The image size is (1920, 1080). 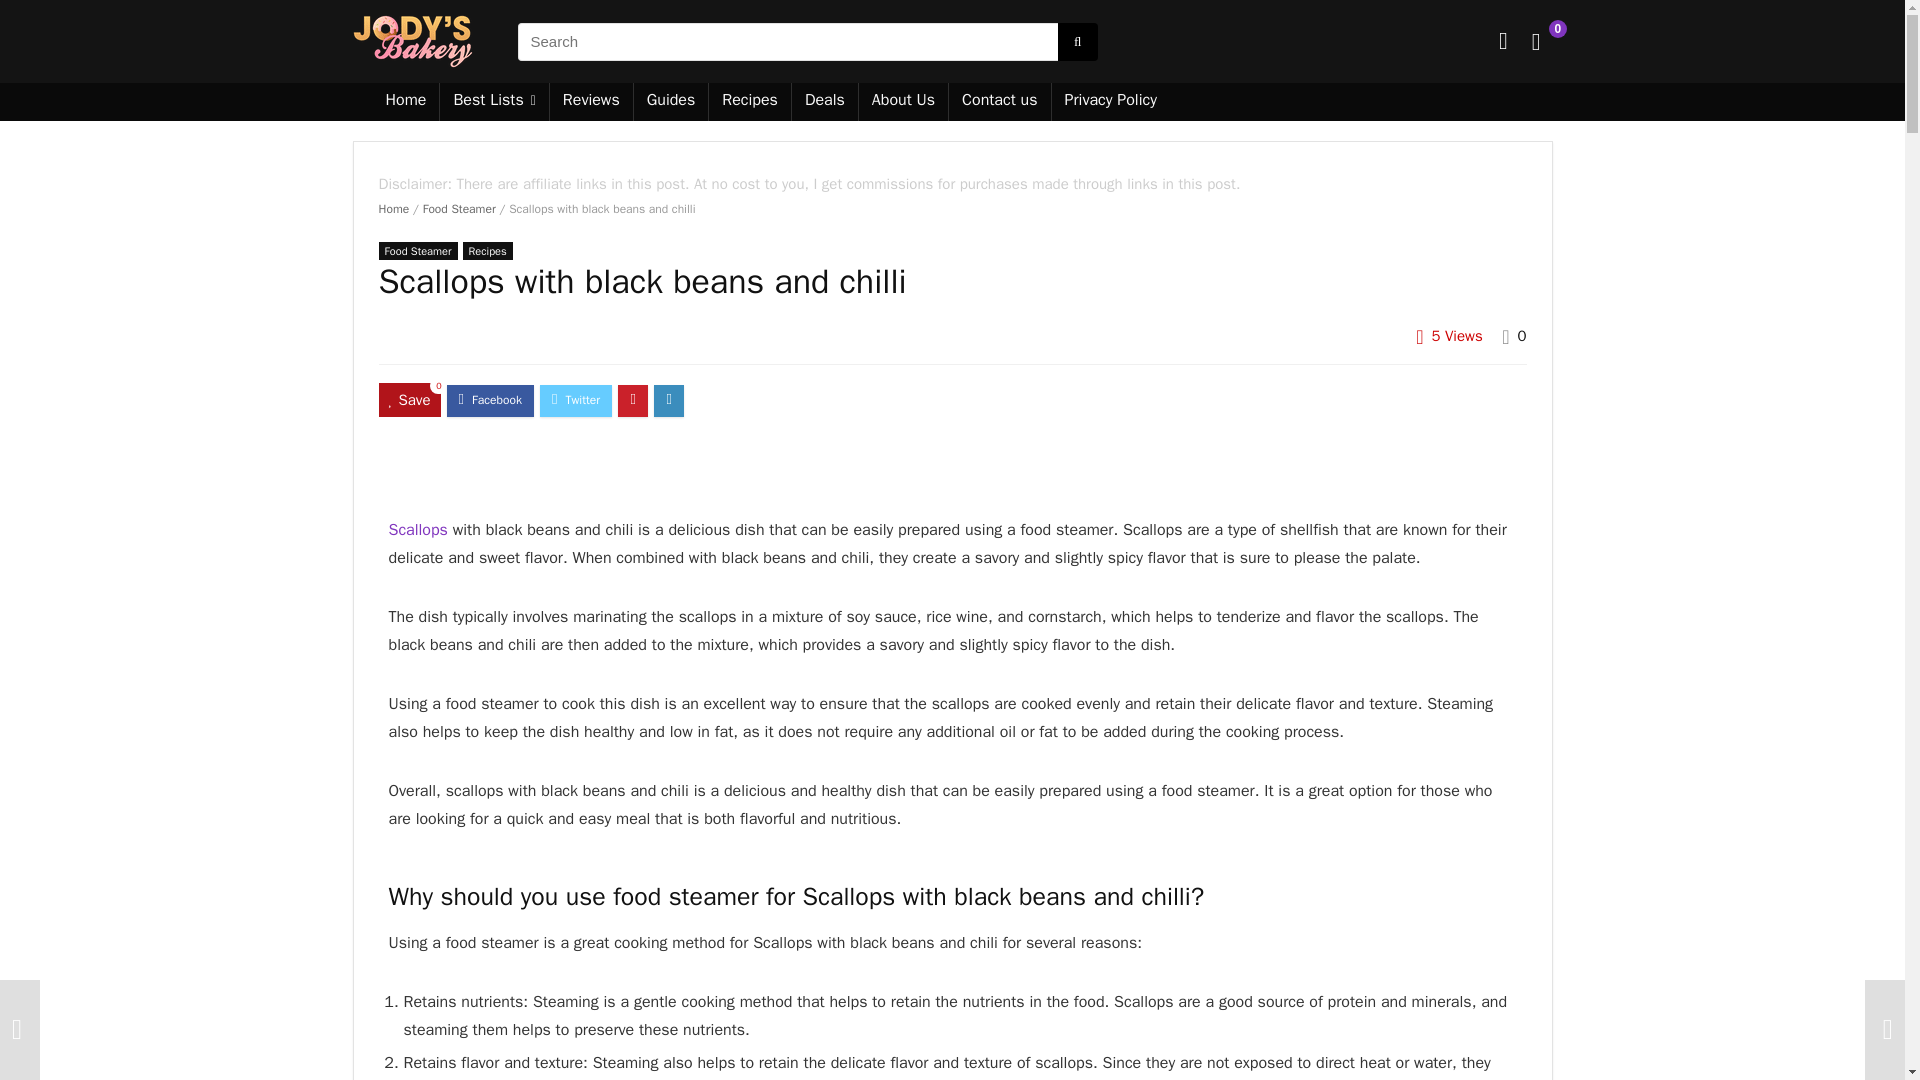 I want to click on View all posts in Food Steamer, so click(x=417, y=250).